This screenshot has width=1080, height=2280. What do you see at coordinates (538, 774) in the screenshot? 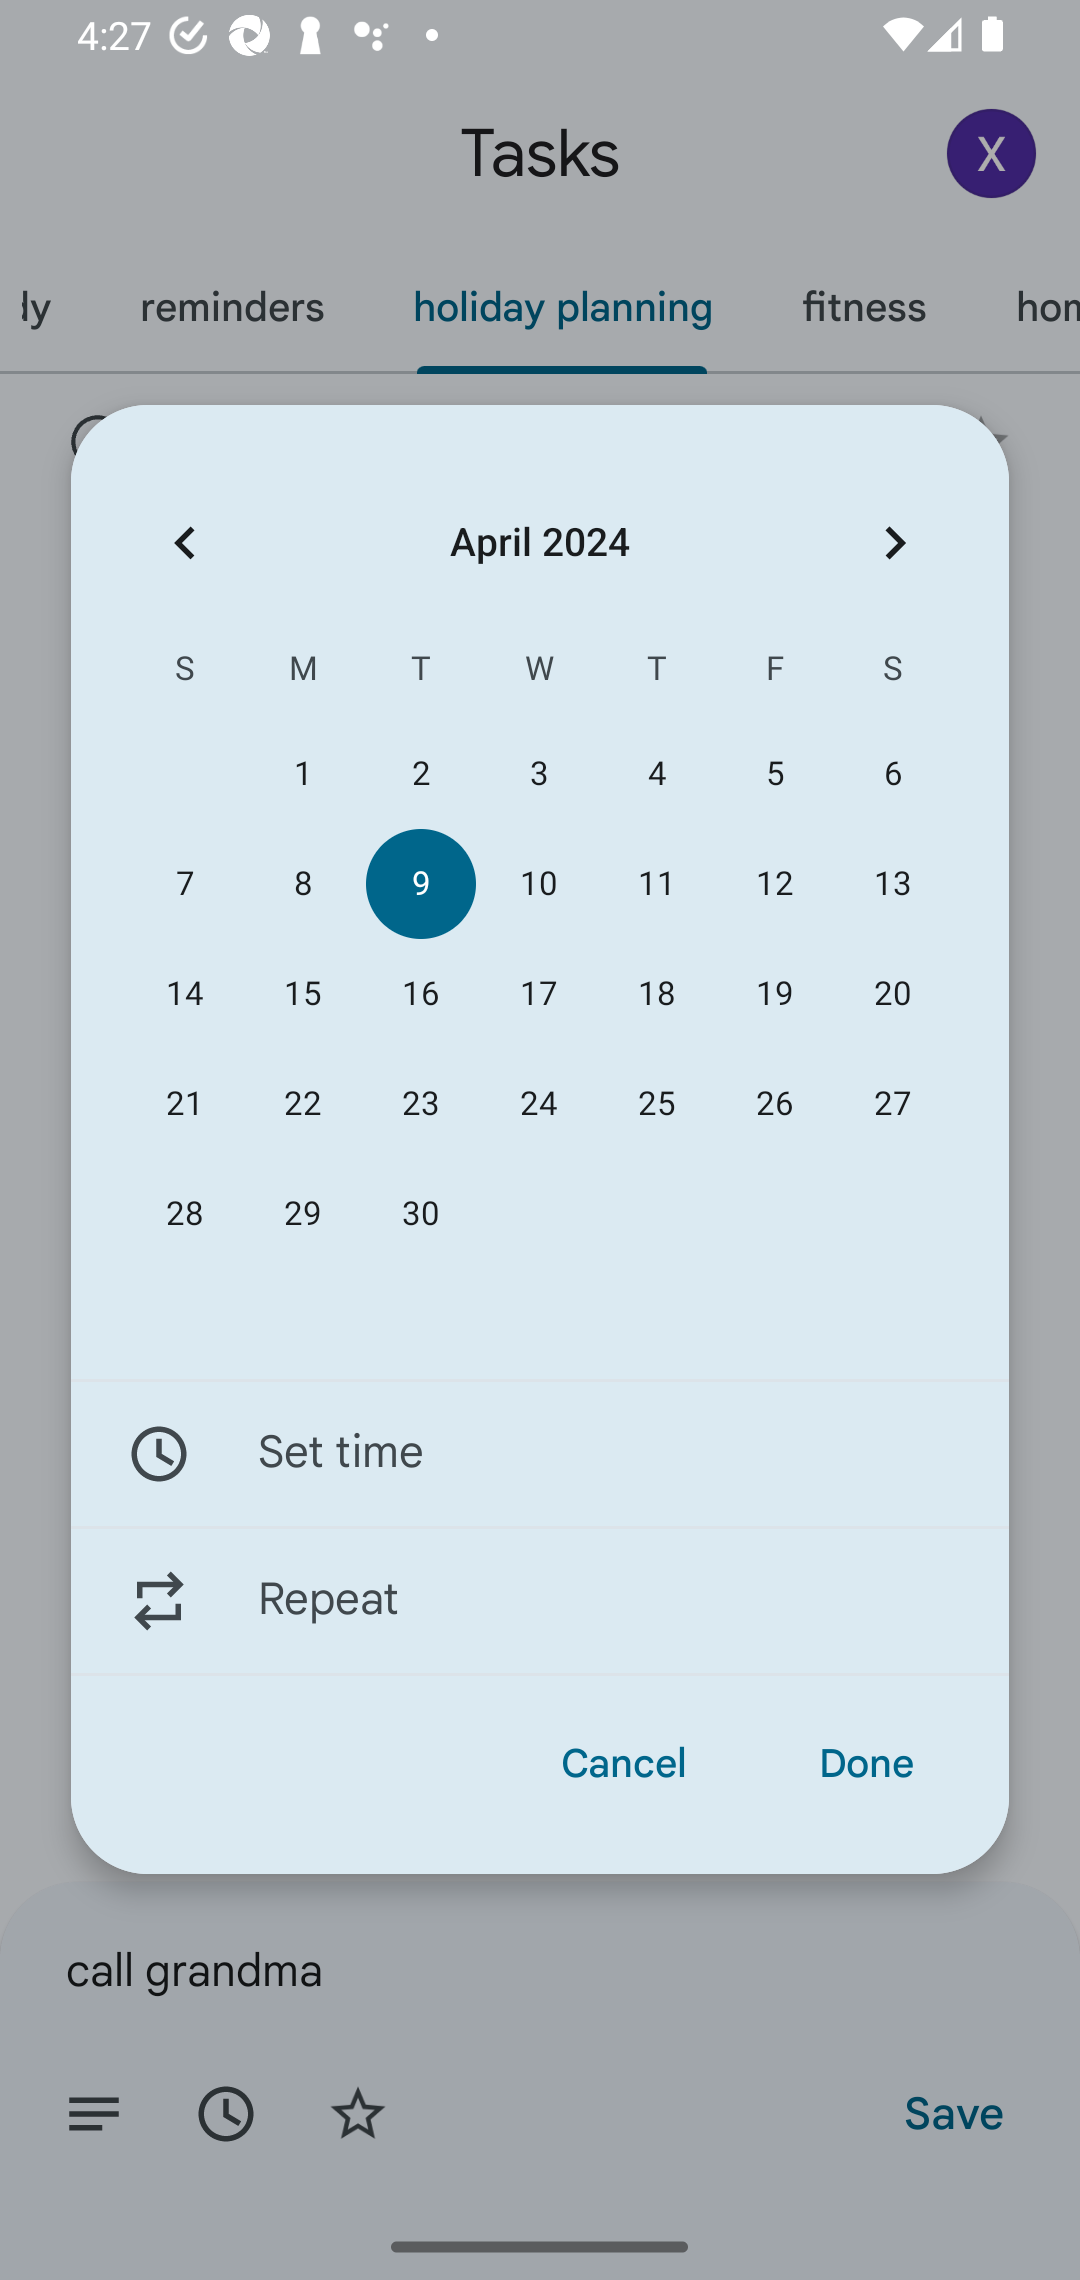
I see `3 03 April 2024` at bounding box center [538, 774].